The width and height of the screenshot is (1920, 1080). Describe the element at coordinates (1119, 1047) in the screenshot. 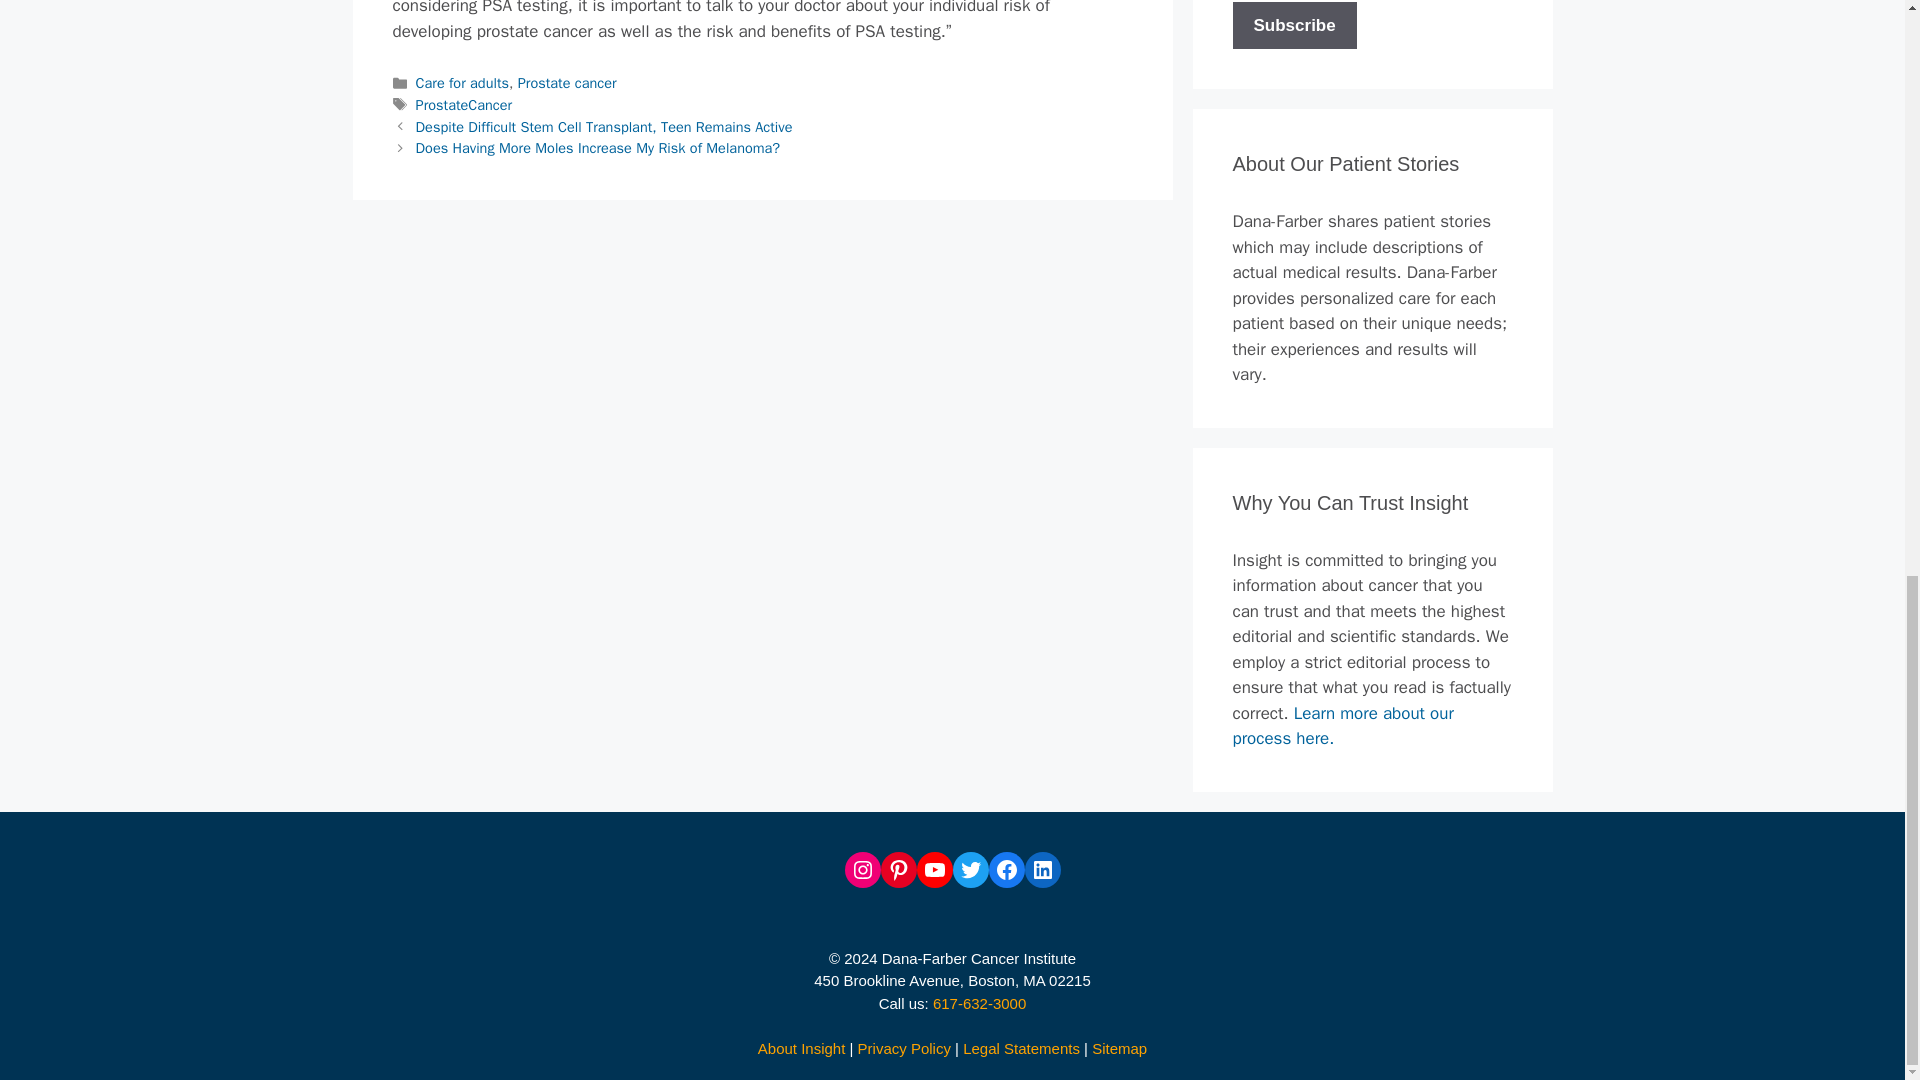

I see `Sitemap` at that location.